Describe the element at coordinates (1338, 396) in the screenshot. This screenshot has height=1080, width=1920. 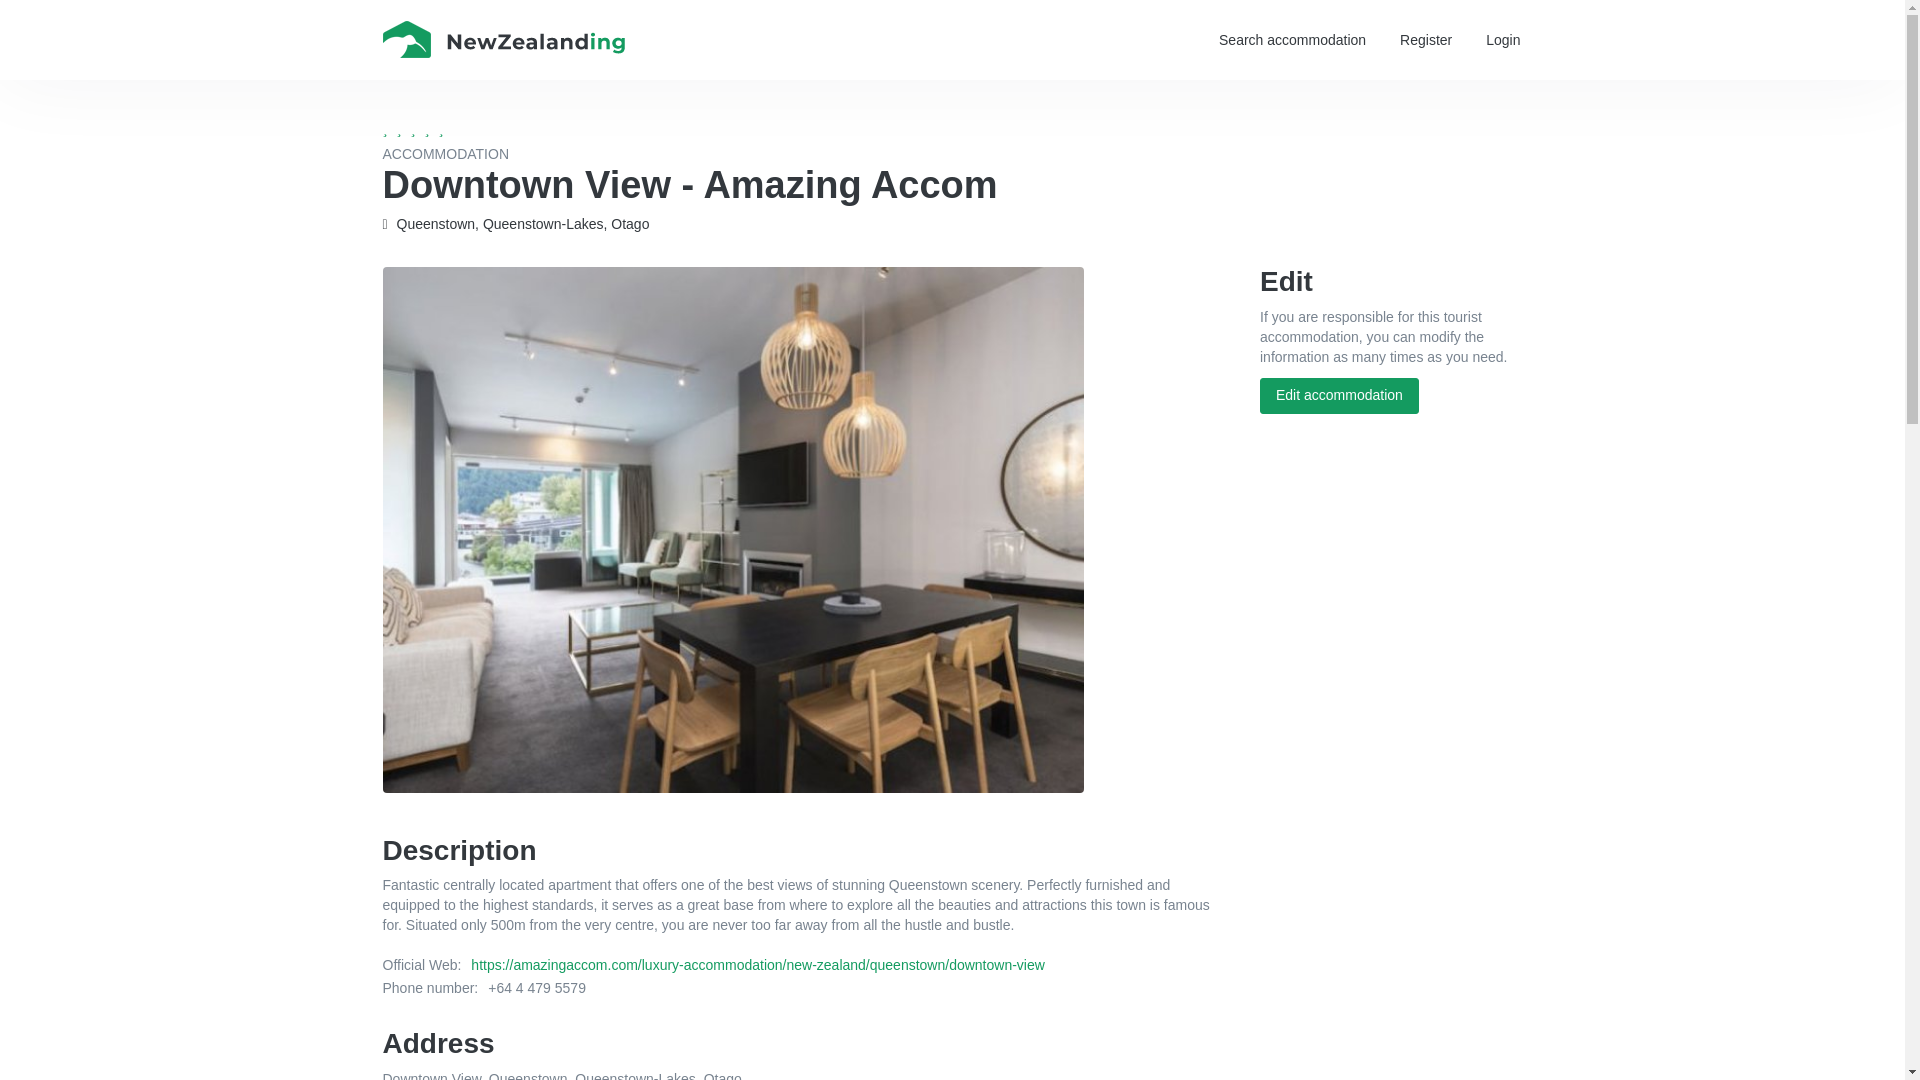
I see `Edit accommodation` at that location.